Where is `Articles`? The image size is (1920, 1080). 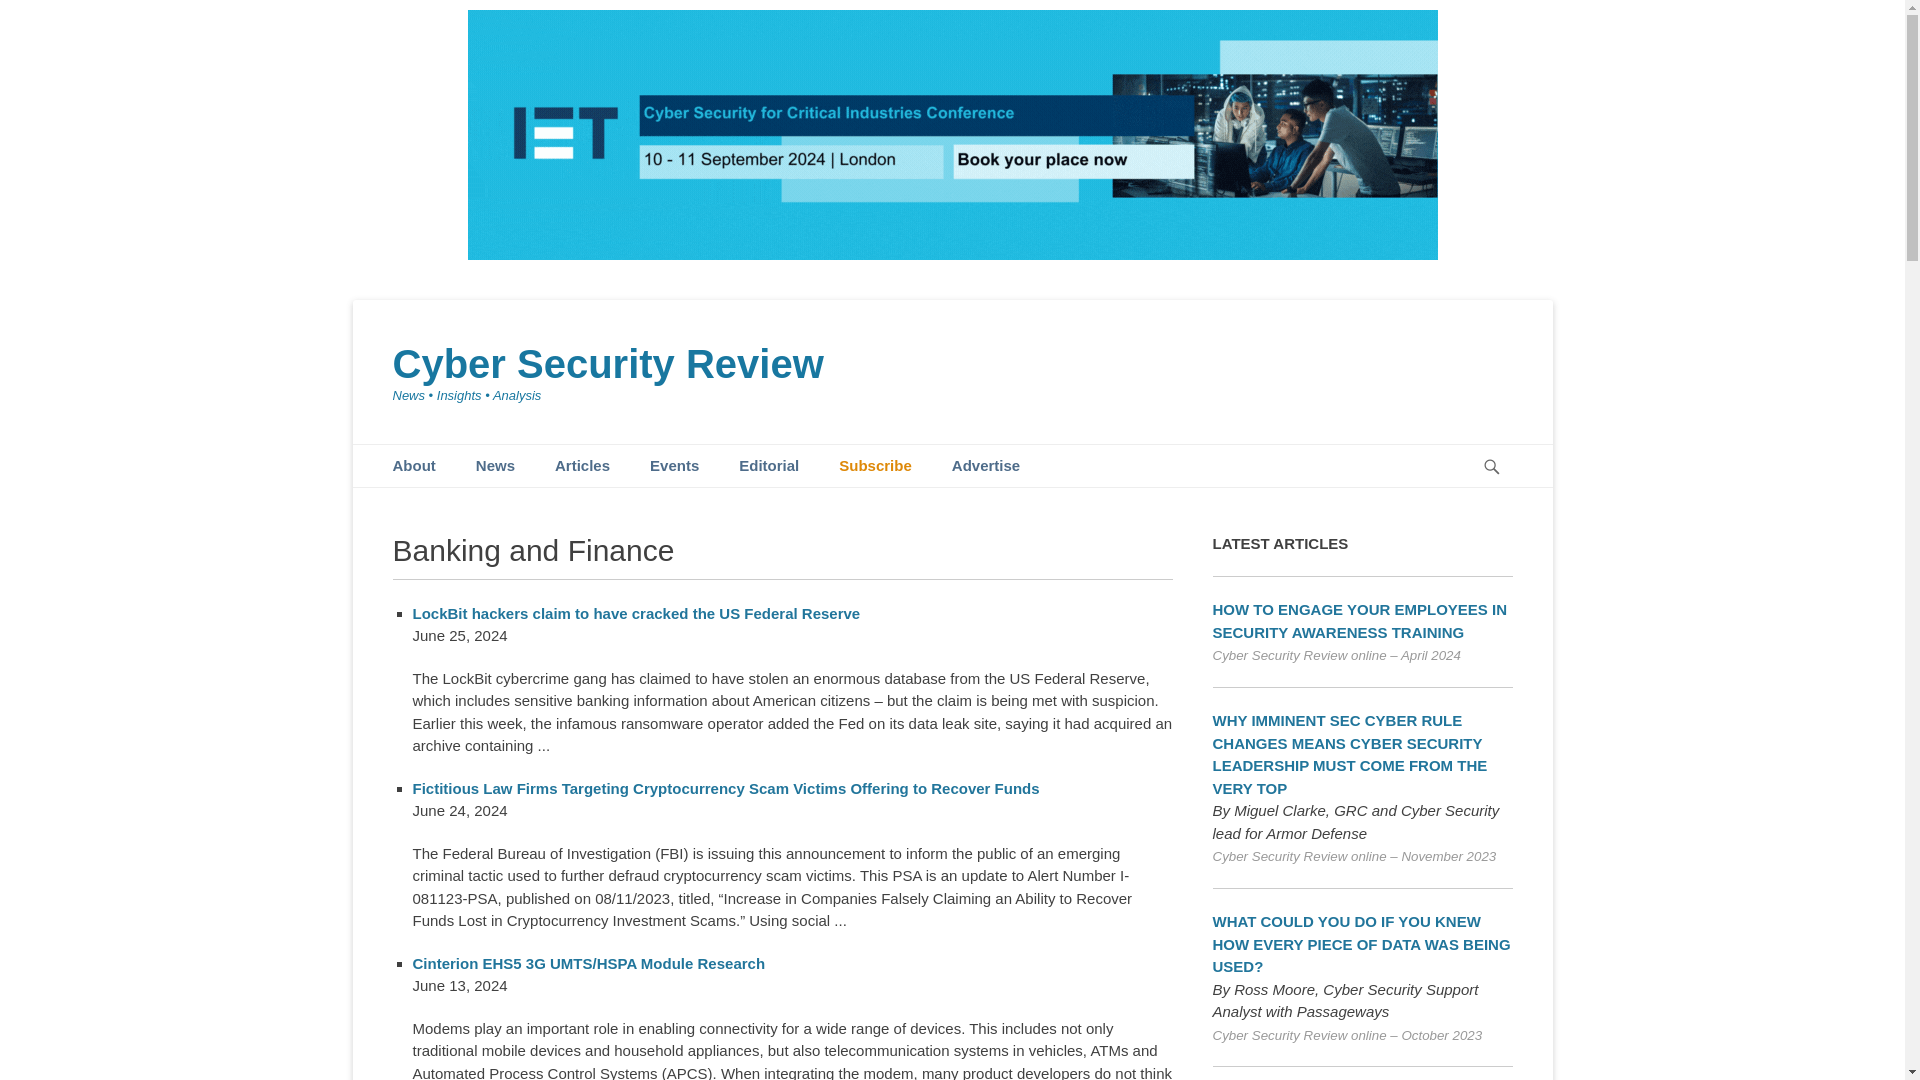 Articles is located at coordinates (582, 466).